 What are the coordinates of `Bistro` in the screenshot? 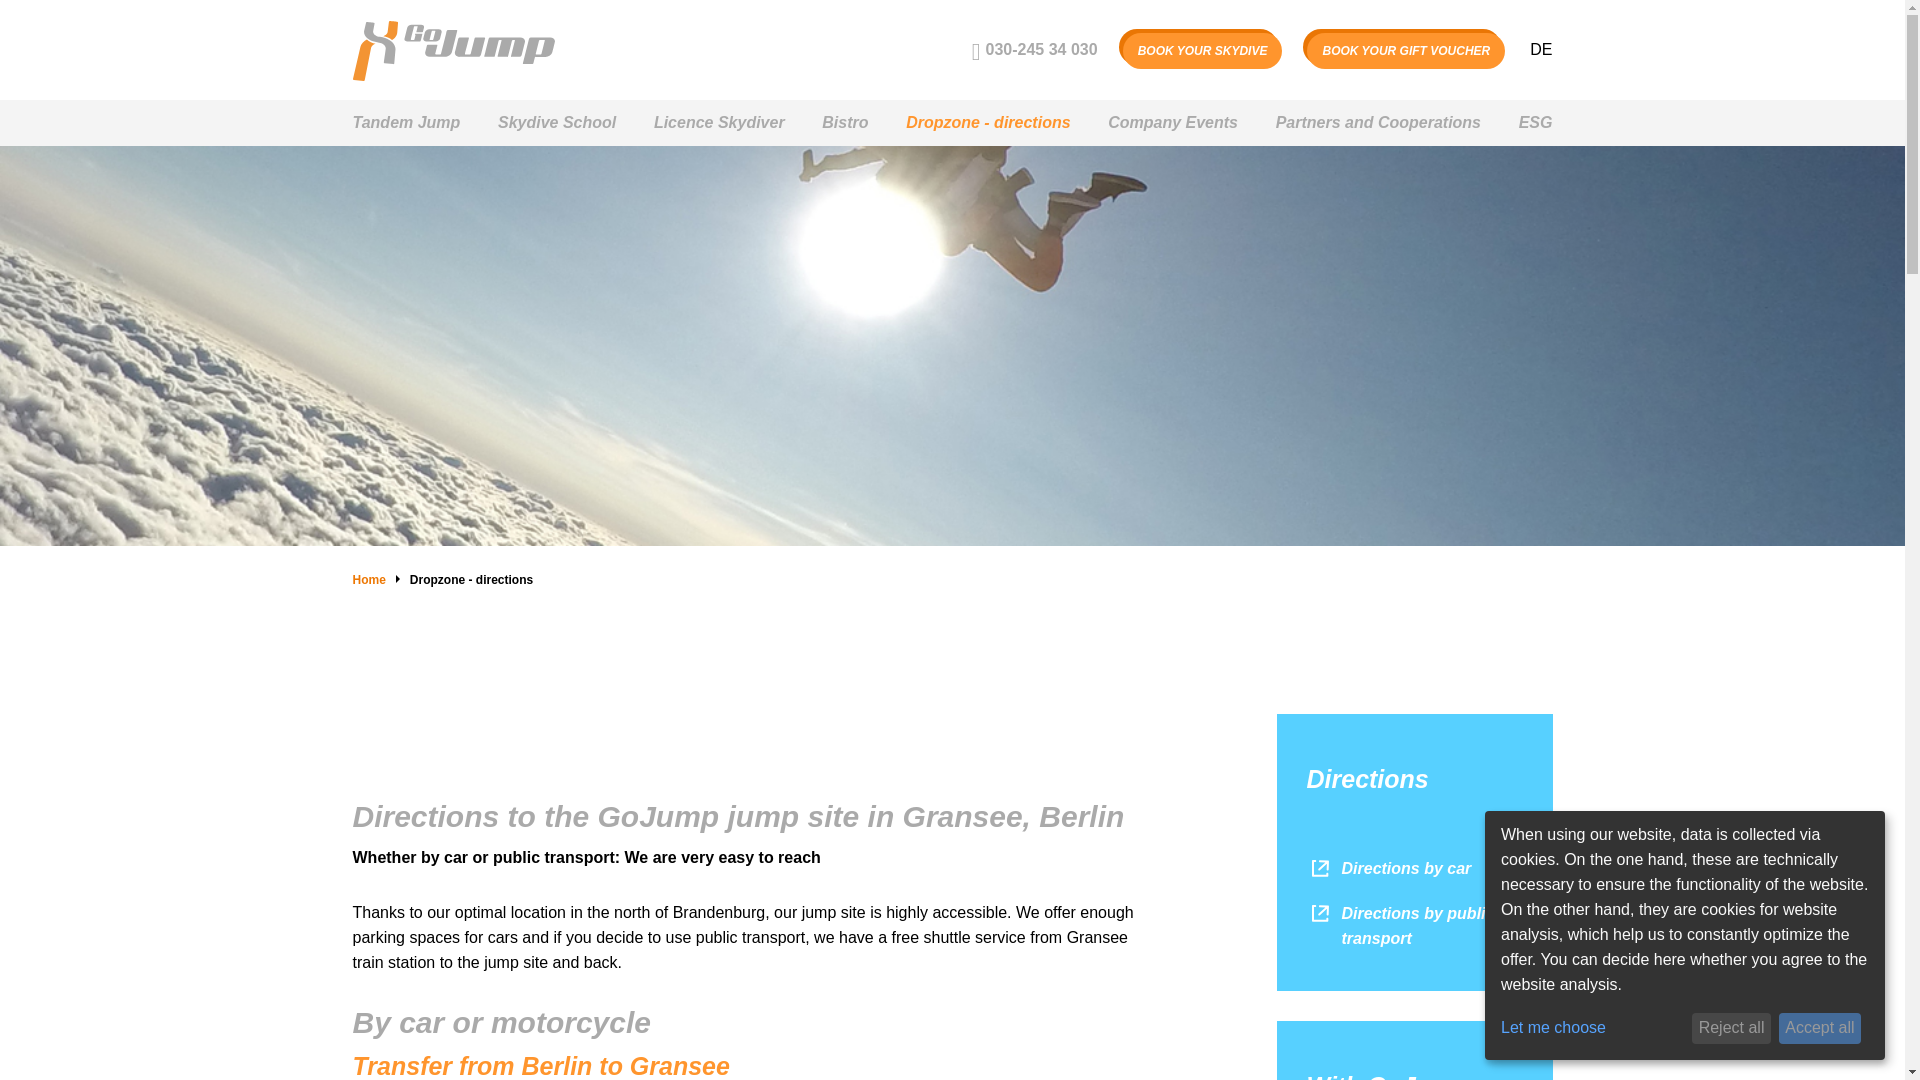 It's located at (844, 122).